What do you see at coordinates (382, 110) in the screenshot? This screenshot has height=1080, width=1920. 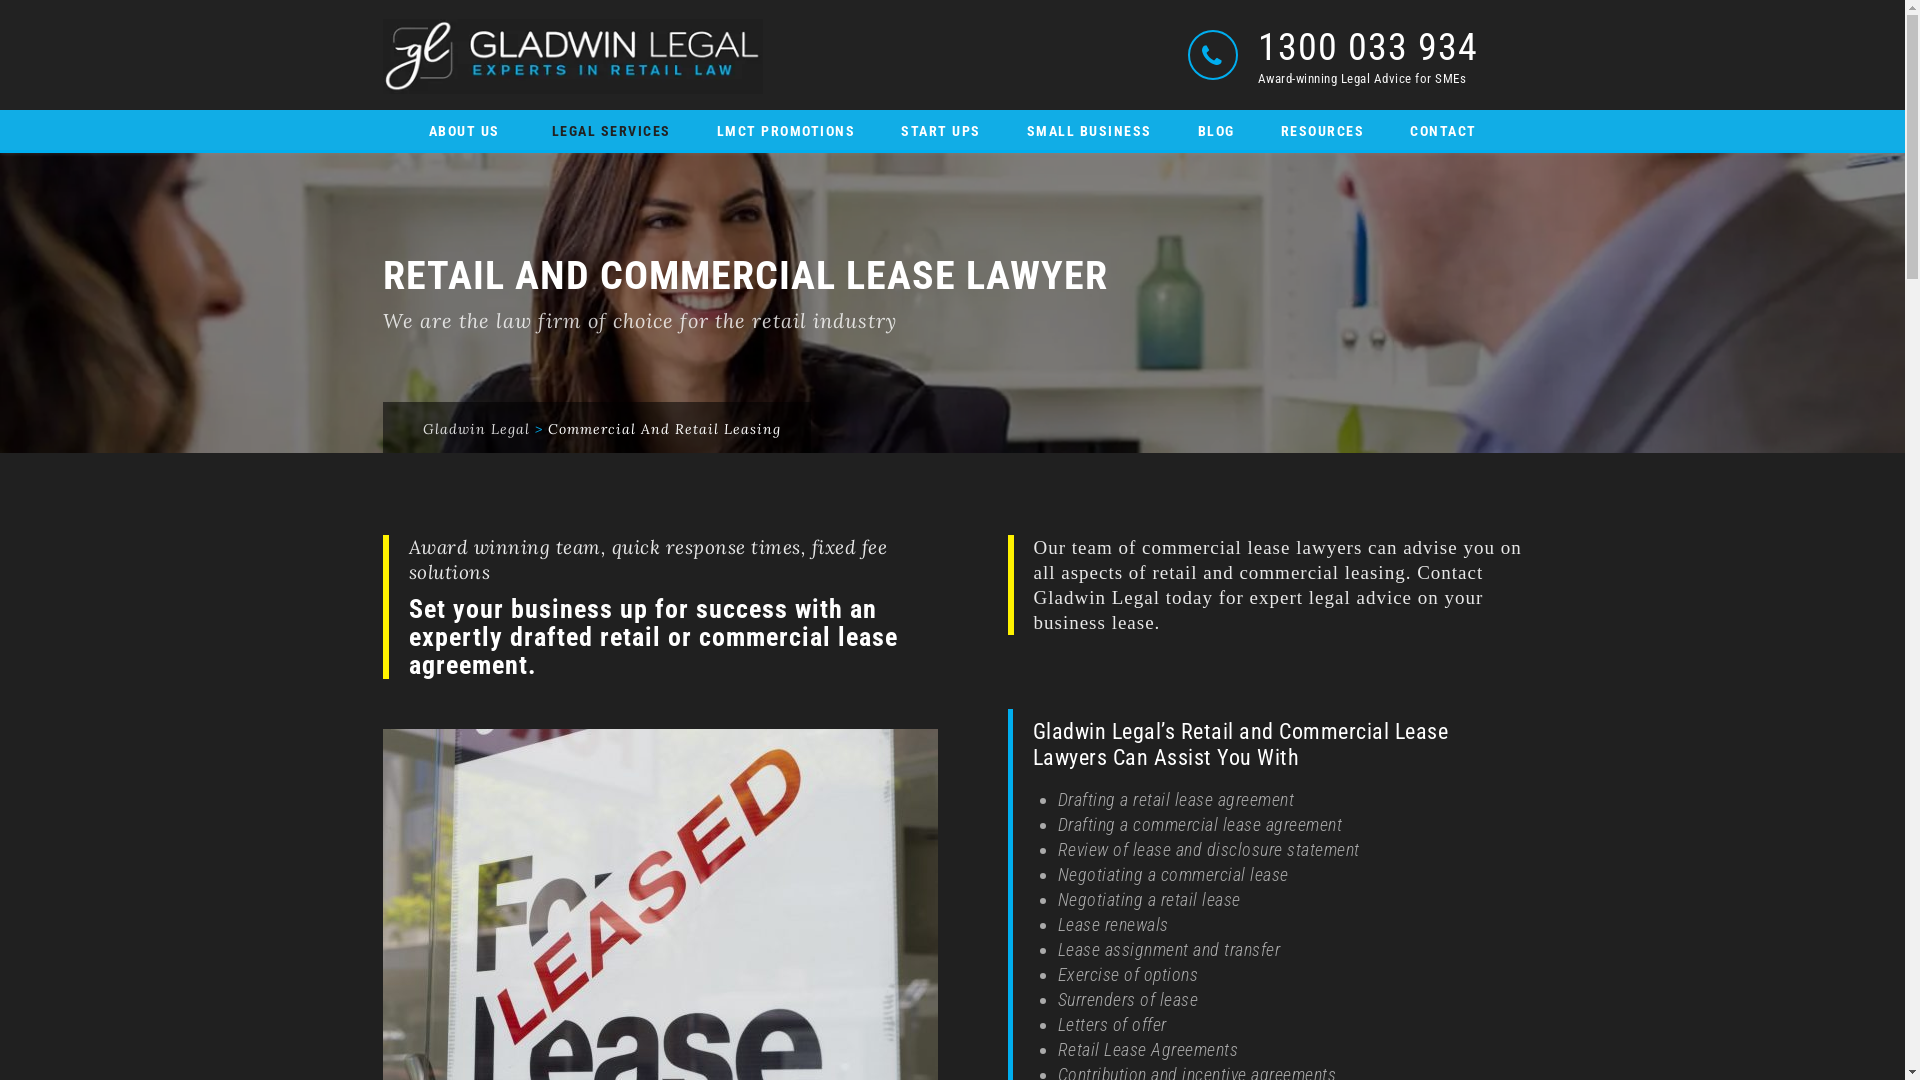 I see `Skip to content` at bounding box center [382, 110].